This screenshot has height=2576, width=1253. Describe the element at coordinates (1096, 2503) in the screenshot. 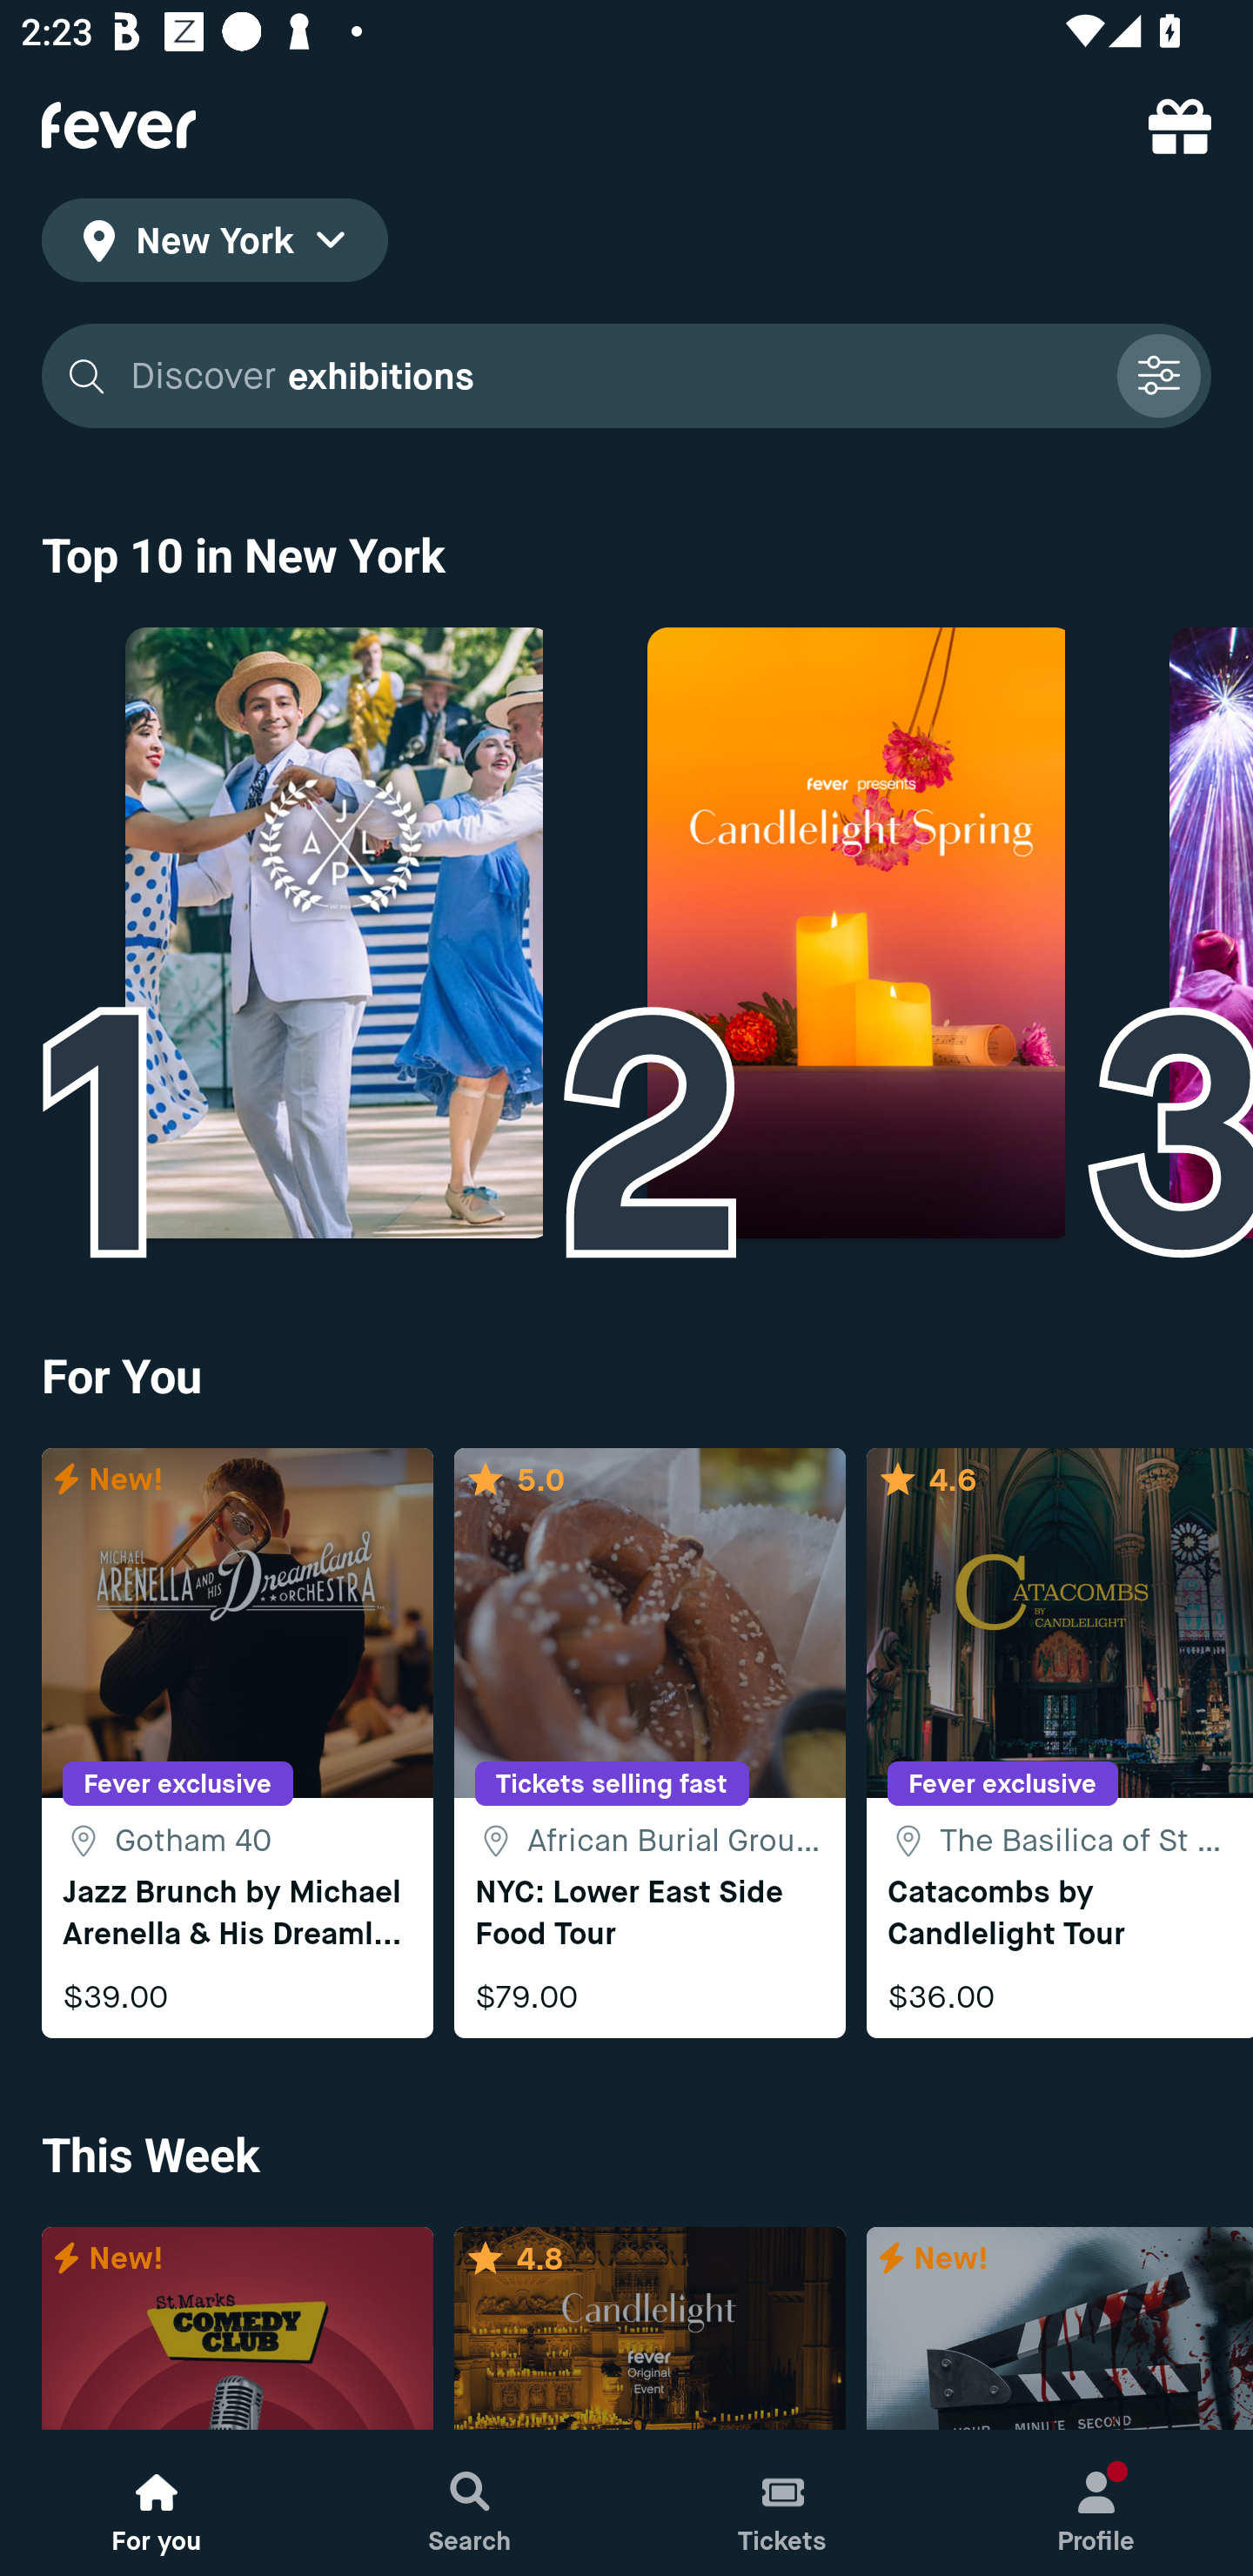

I see `Profile, New notification Profile` at that location.